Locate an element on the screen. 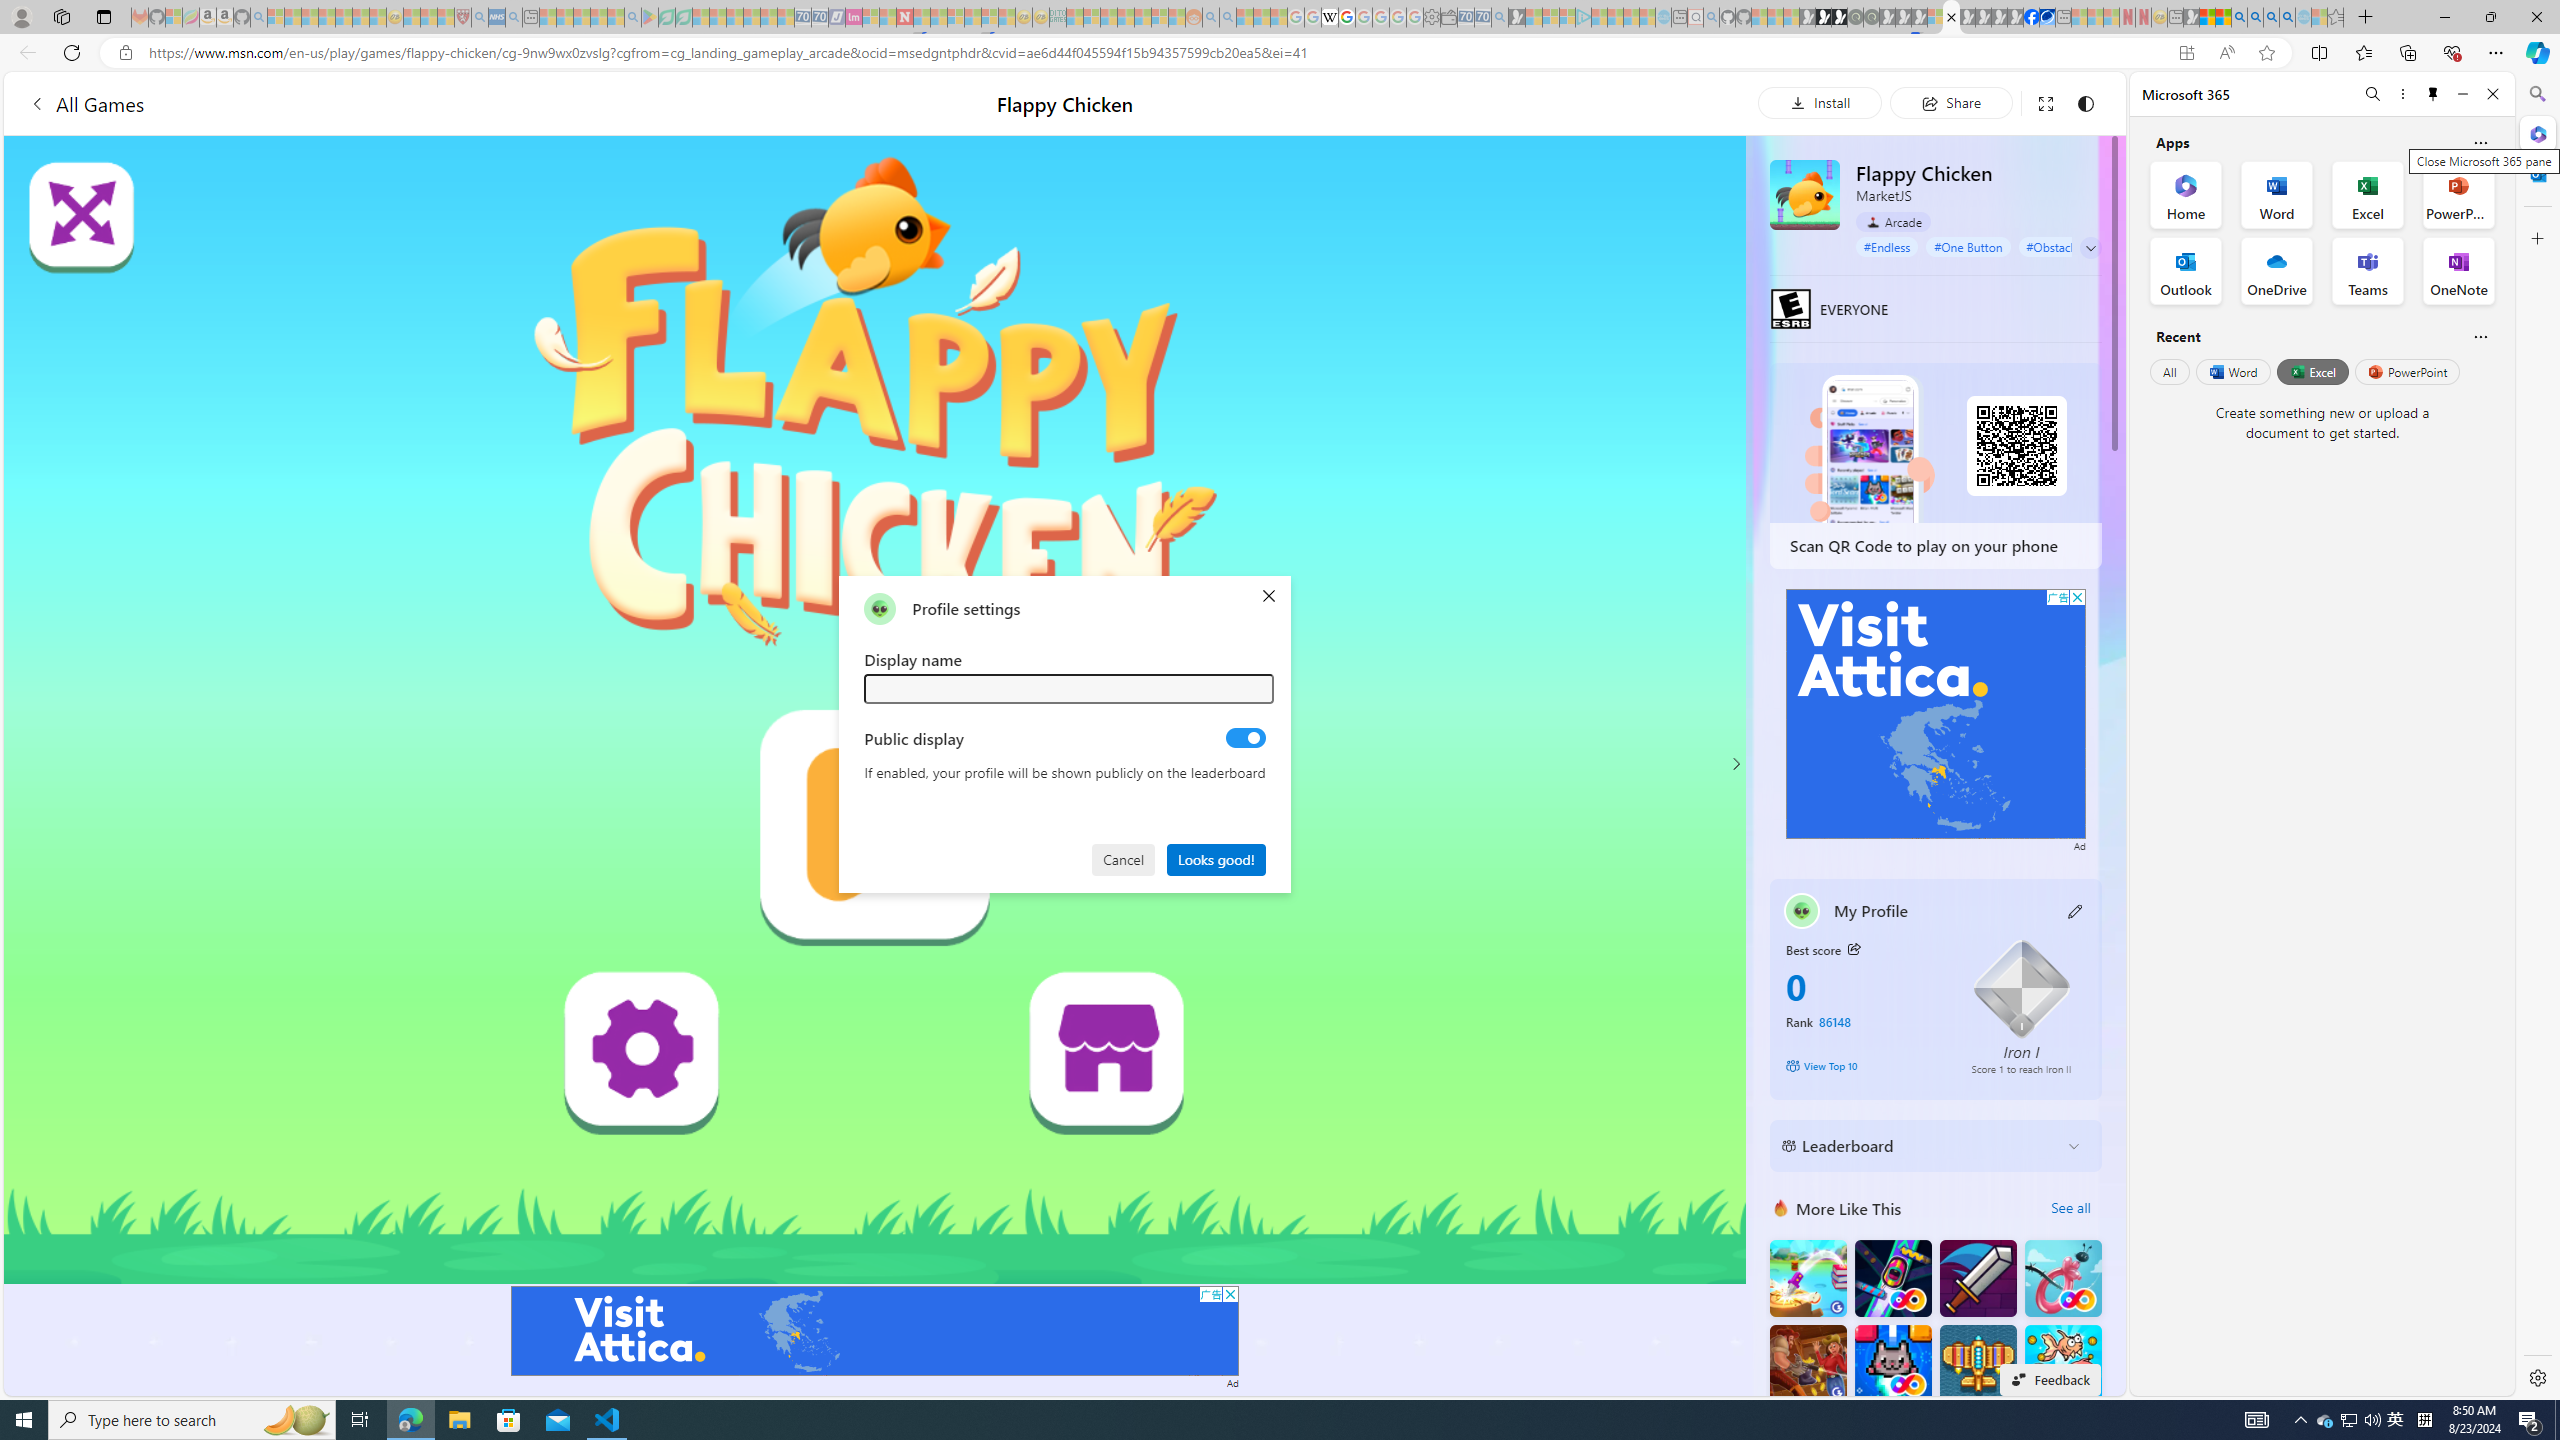  Knife Flip is located at coordinates (1808, 1278).